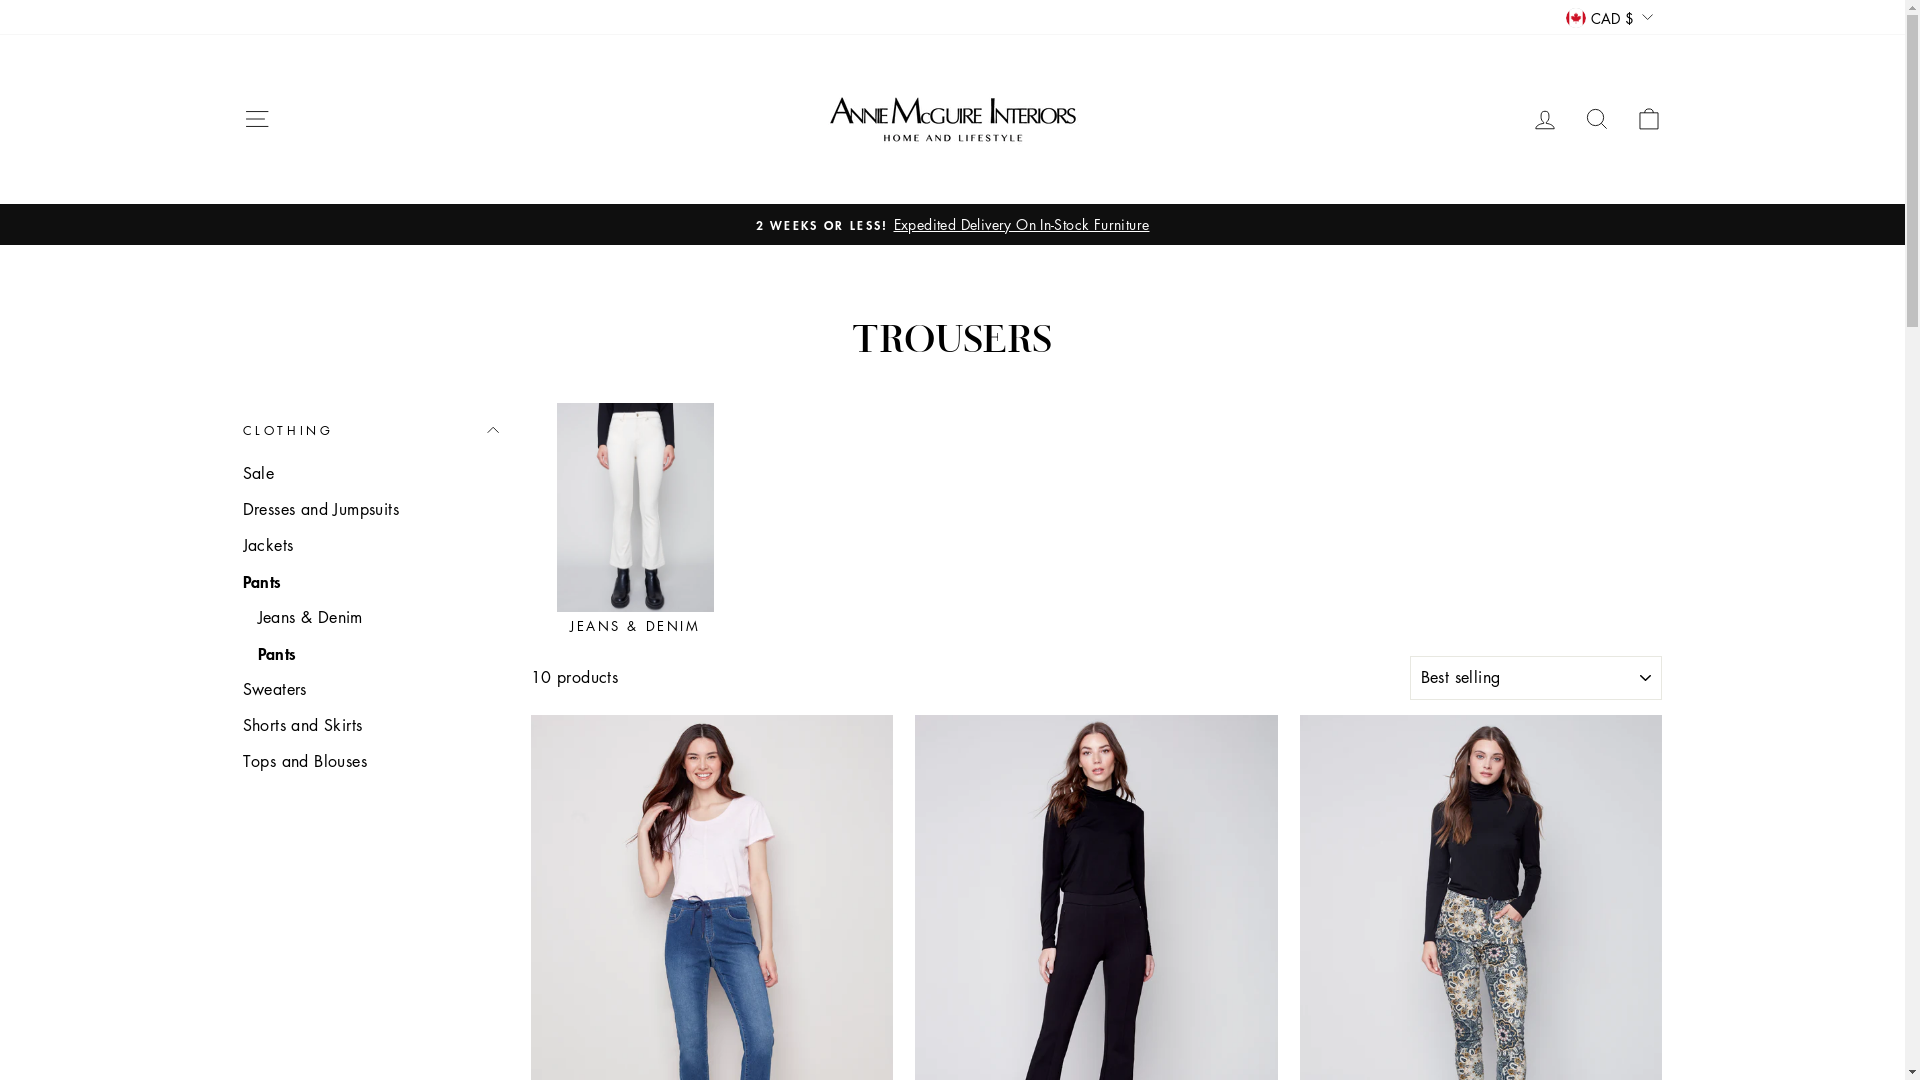 The height and width of the screenshot is (1080, 1920). What do you see at coordinates (953, 225) in the screenshot?
I see `2 WEEKS OR LESS!Expedited Delivery On In-Stock Furniture` at bounding box center [953, 225].